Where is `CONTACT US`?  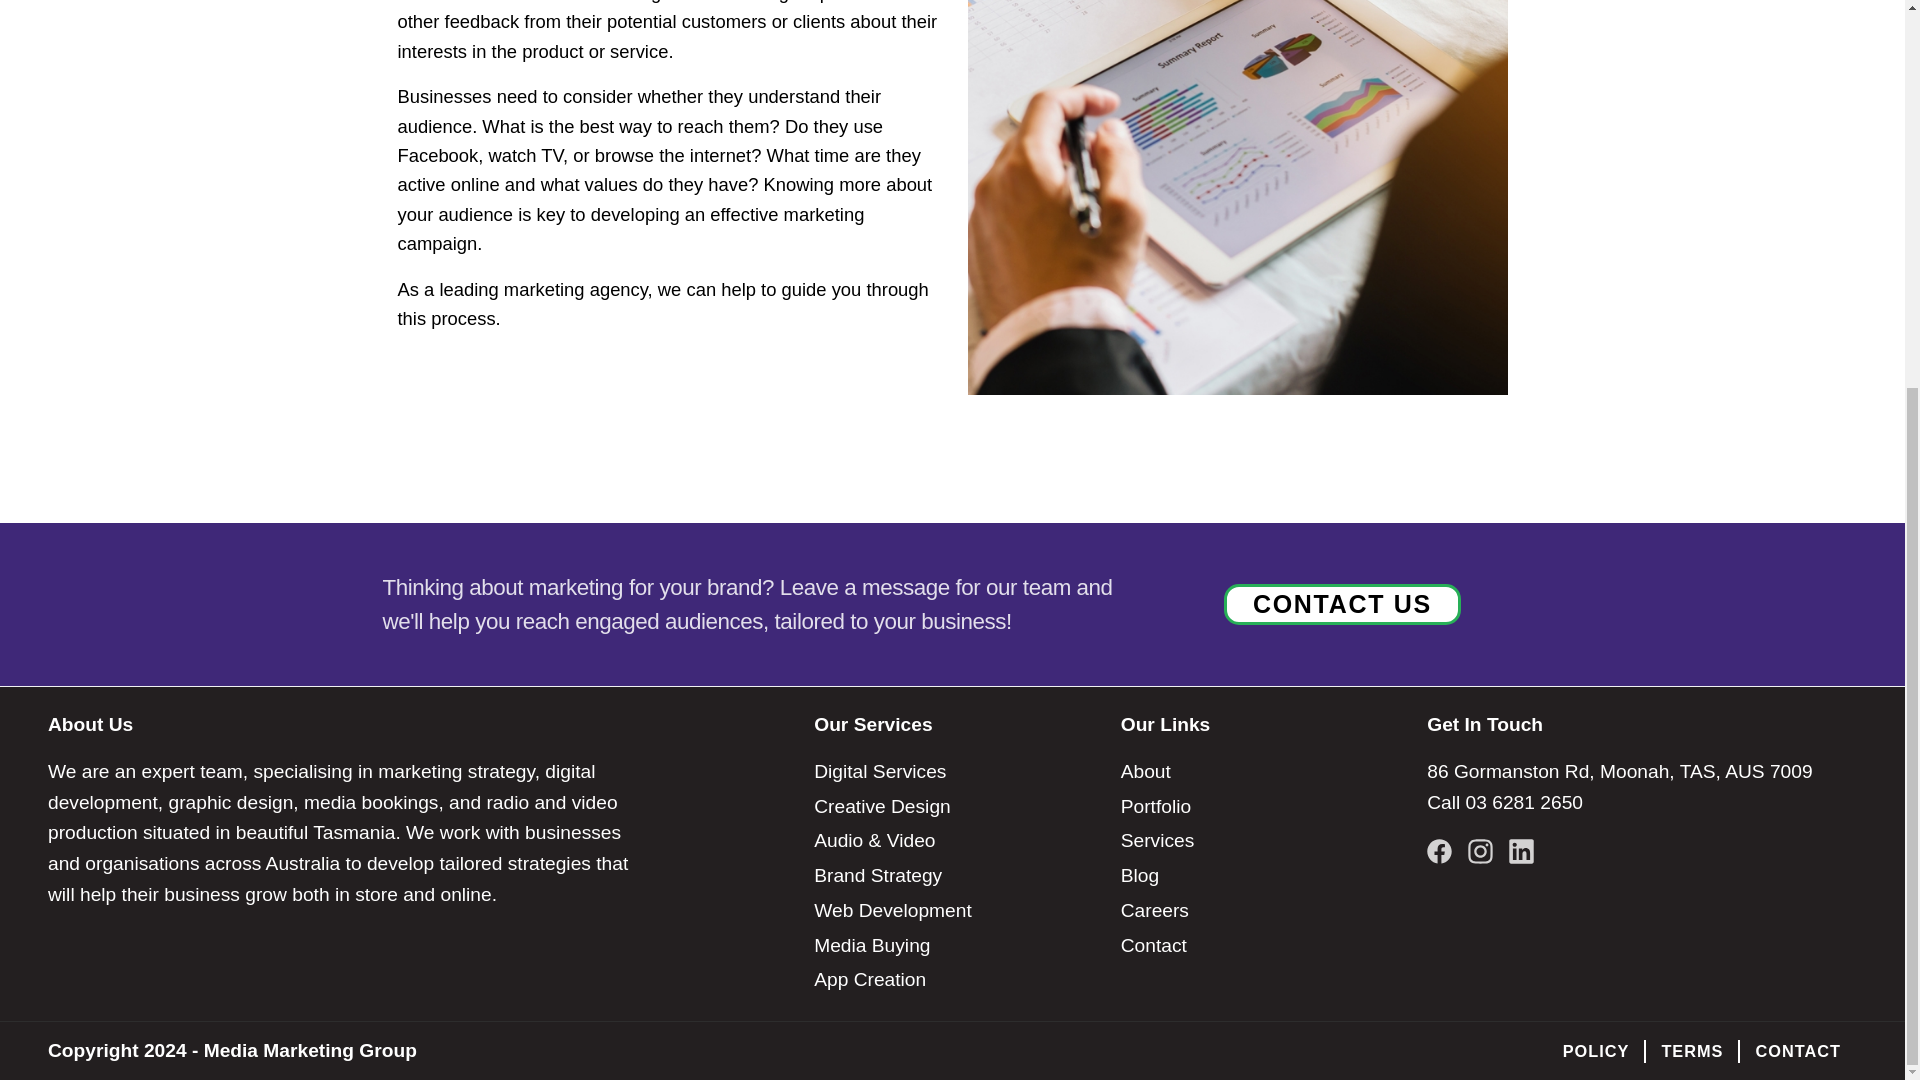
CONTACT US is located at coordinates (1342, 604).